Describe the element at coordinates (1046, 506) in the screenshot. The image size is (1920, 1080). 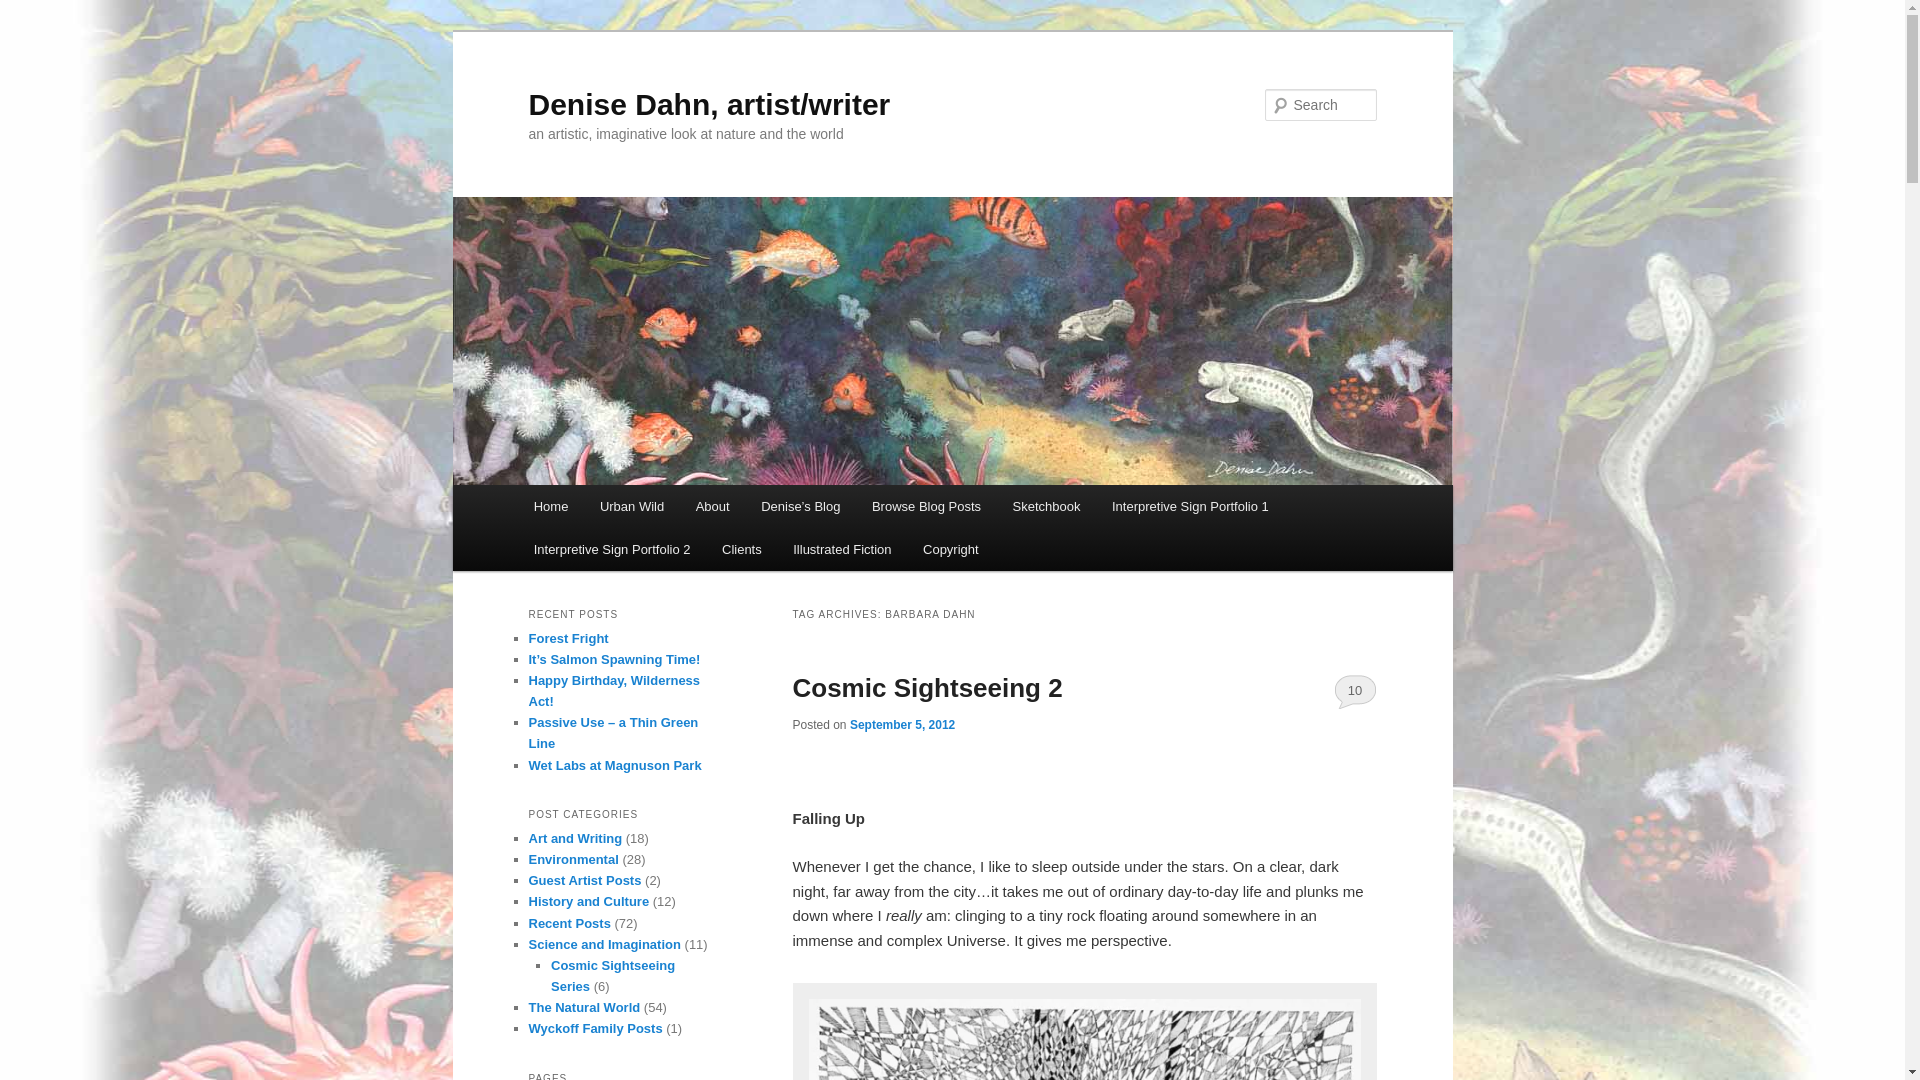
I see `Sketchbook` at that location.